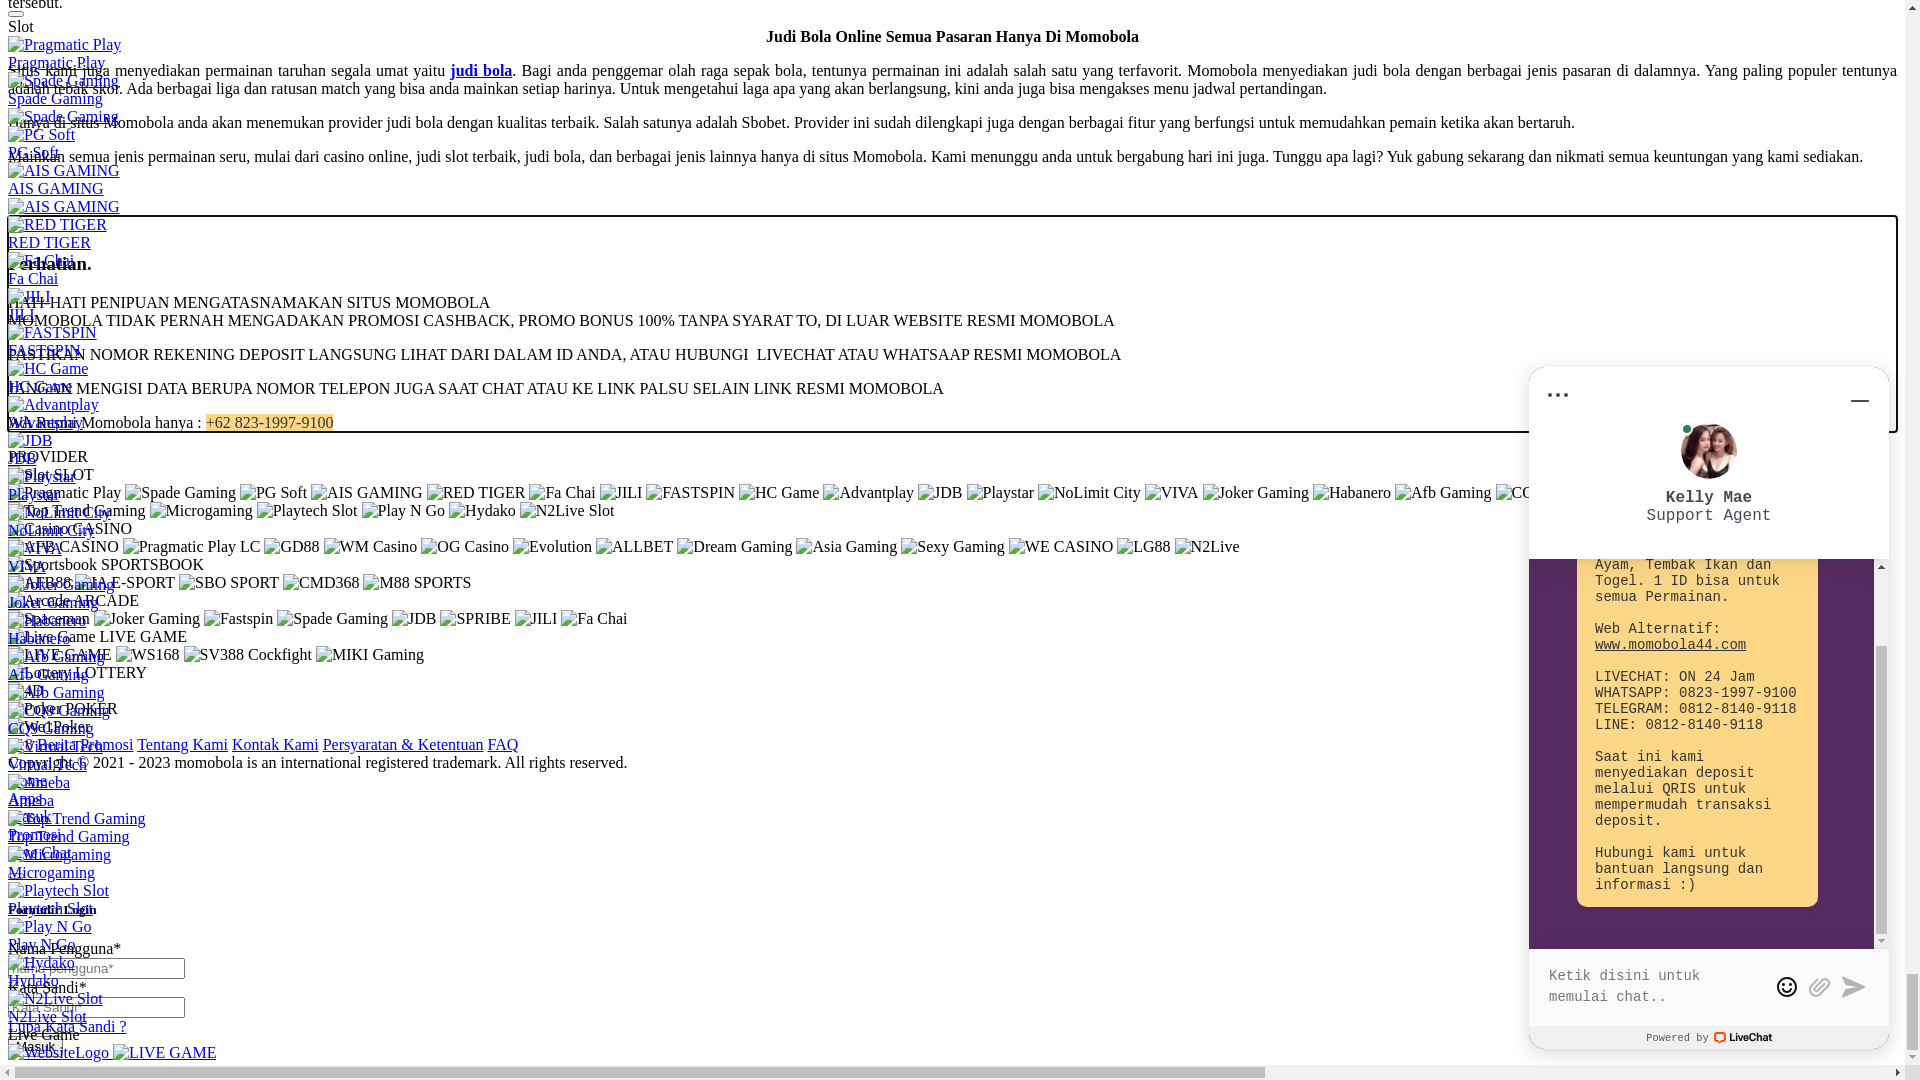 The width and height of the screenshot is (1920, 1080). I want to click on Home, so click(972, 572).